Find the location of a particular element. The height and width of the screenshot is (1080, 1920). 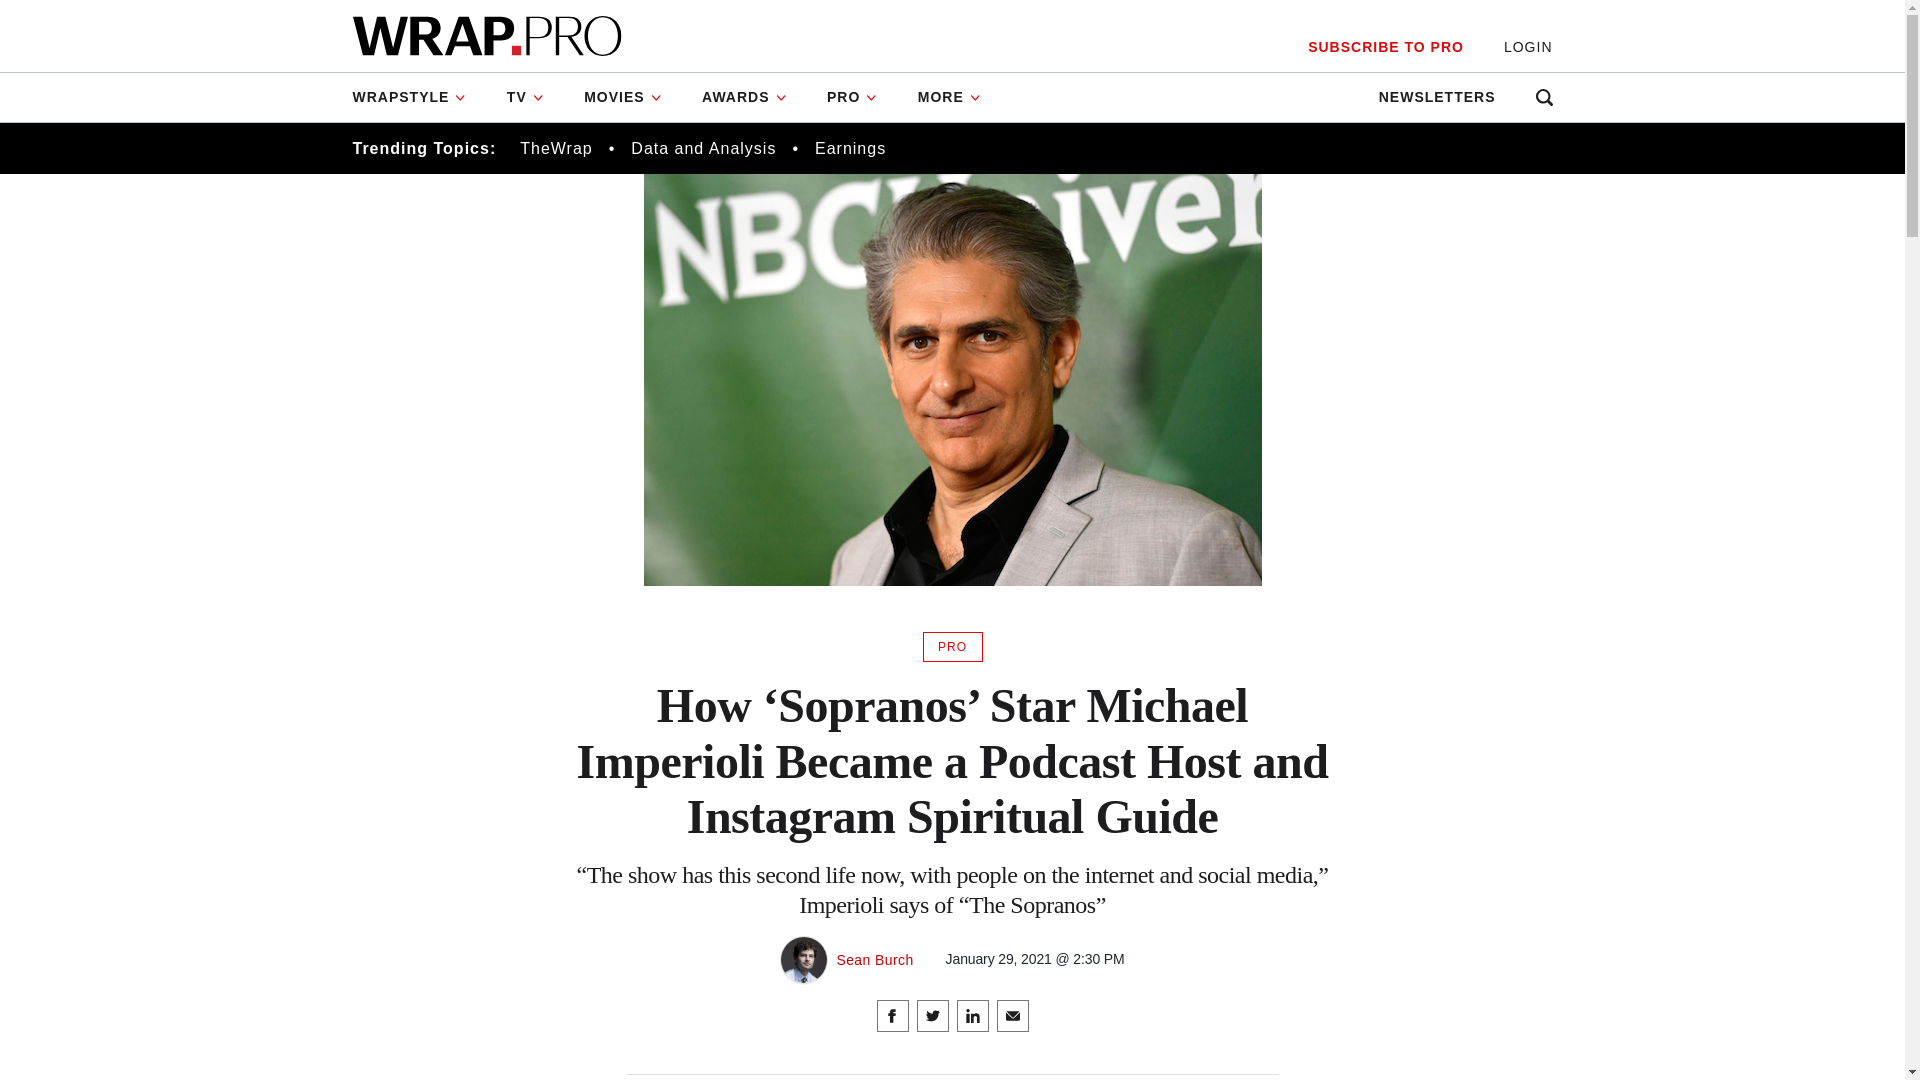

LOGIN is located at coordinates (1528, 47).